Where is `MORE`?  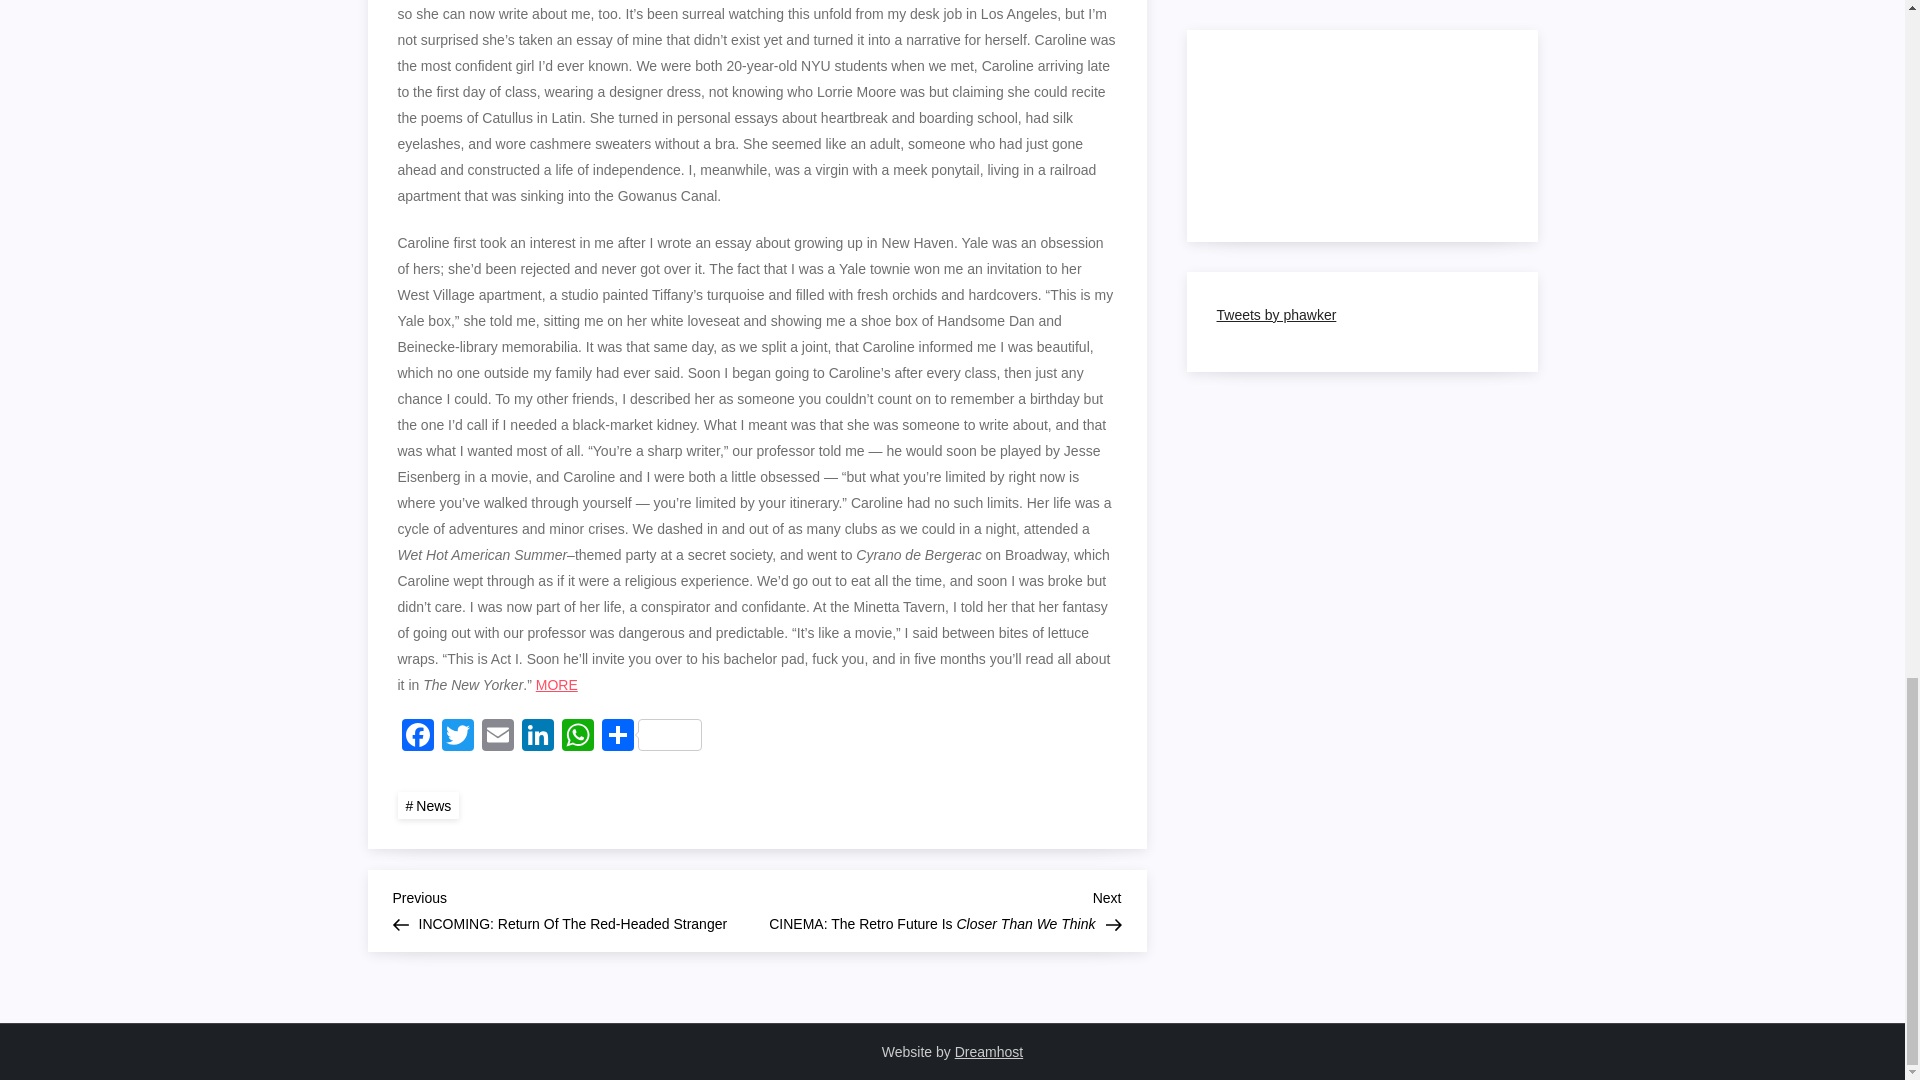 MORE is located at coordinates (556, 685).